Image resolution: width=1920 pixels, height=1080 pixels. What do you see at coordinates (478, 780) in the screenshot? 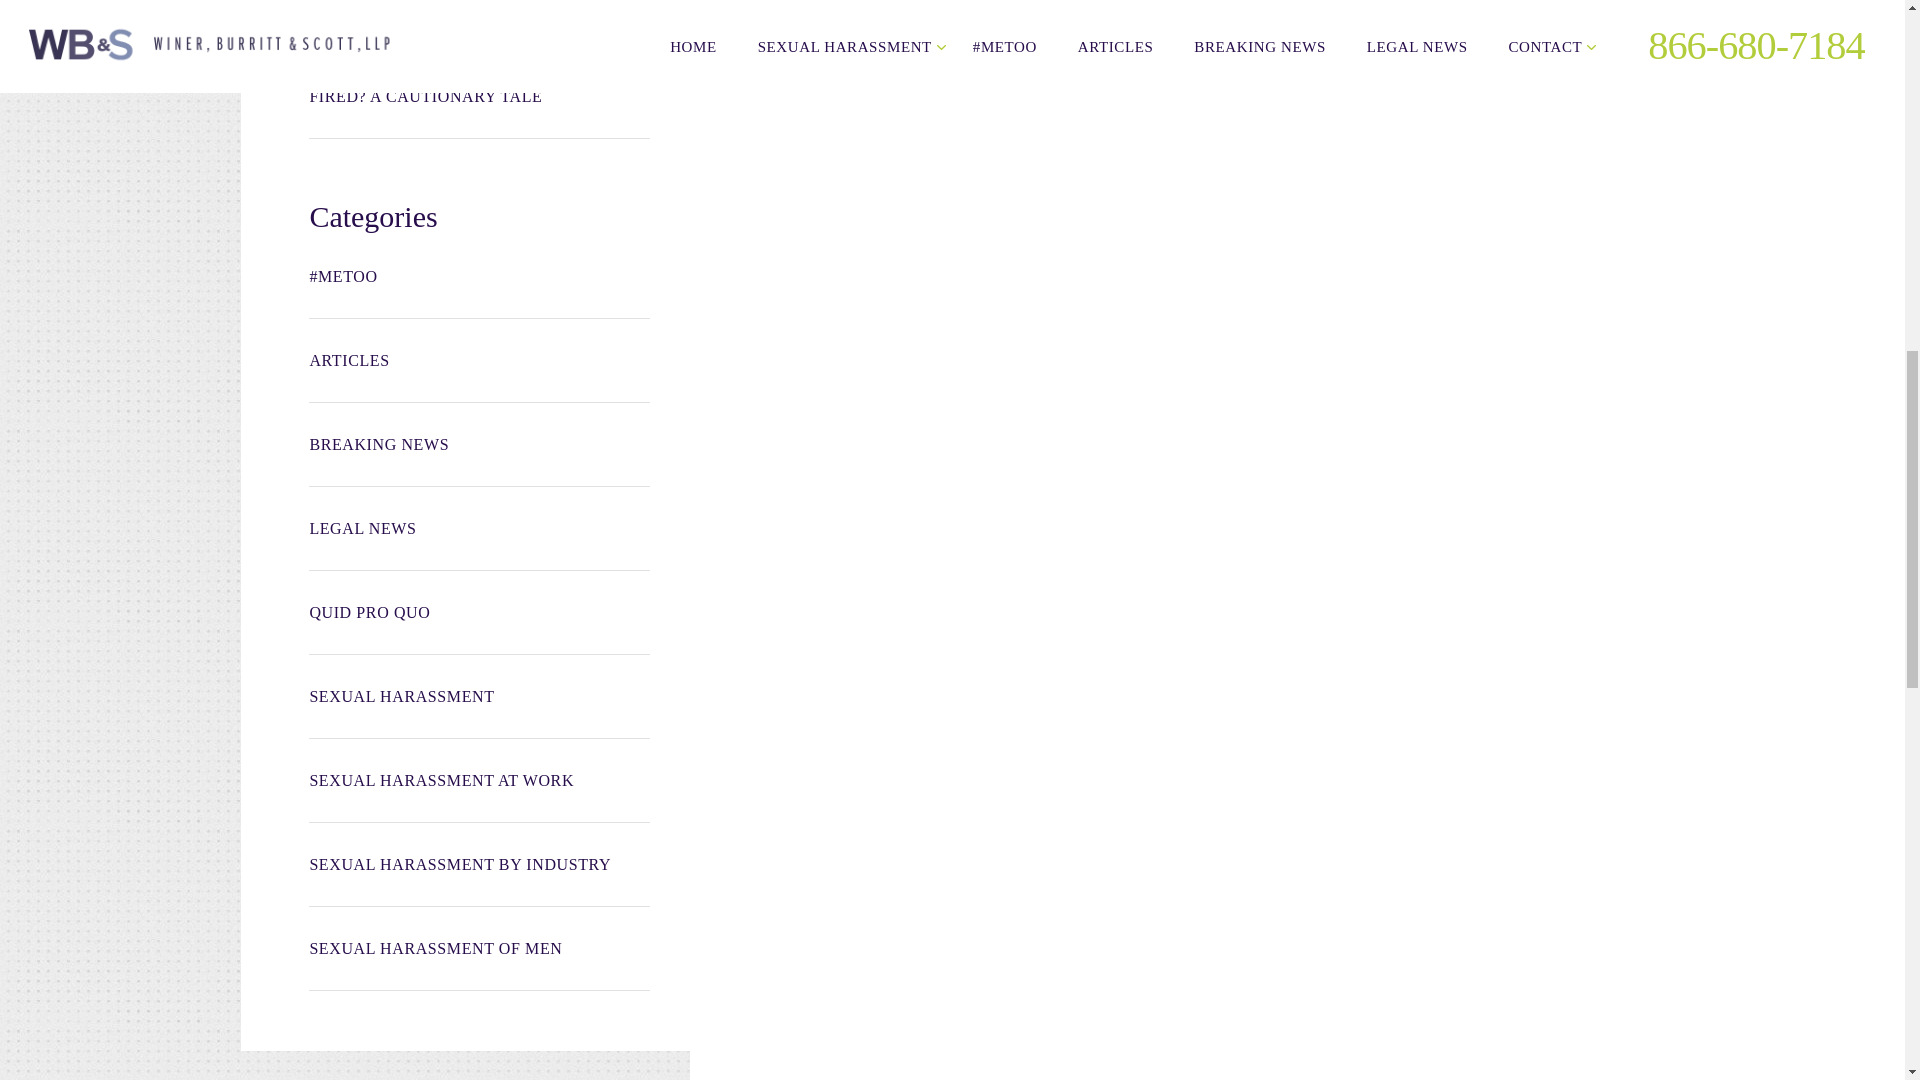
I see `SEXUAL HARASSMENT AT WORK` at bounding box center [478, 780].